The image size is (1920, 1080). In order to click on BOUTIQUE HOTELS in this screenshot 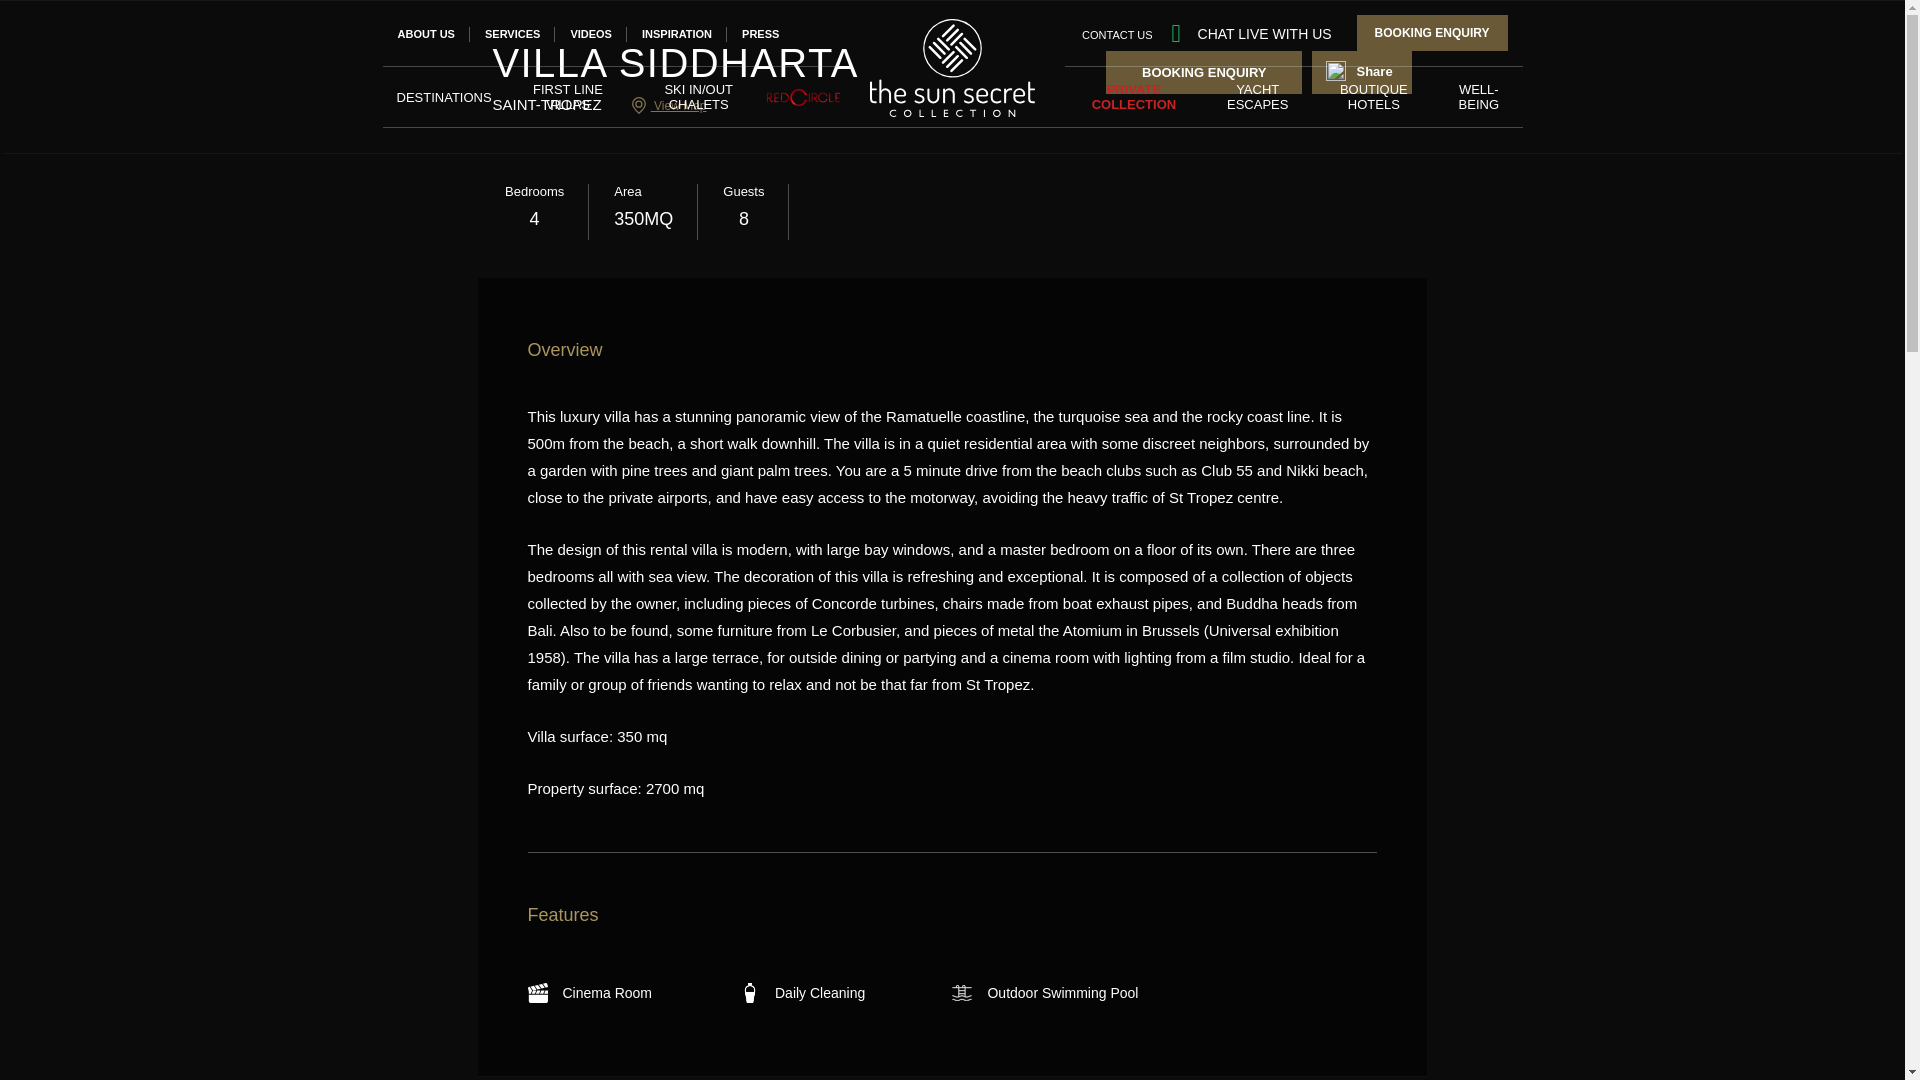, I will do `click(1374, 96)`.